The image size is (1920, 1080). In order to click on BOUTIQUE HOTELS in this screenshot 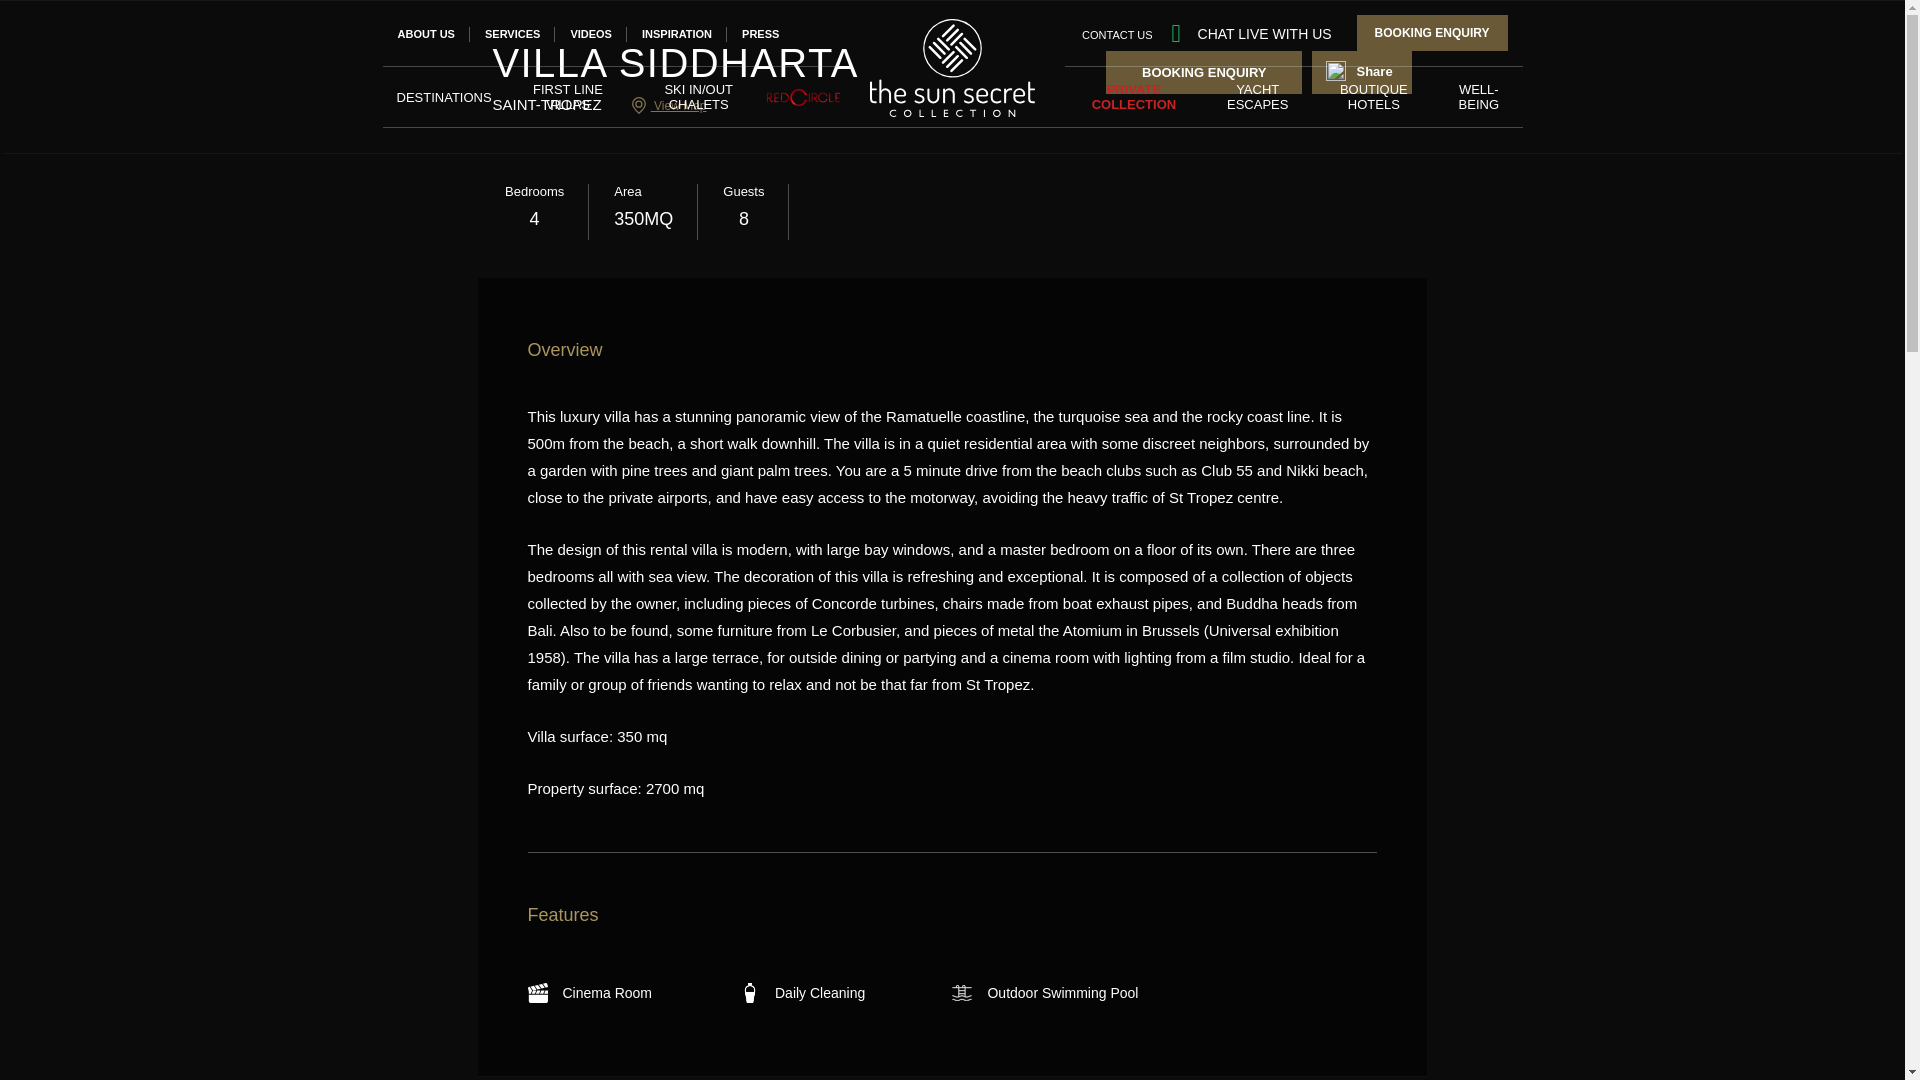, I will do `click(1374, 96)`.